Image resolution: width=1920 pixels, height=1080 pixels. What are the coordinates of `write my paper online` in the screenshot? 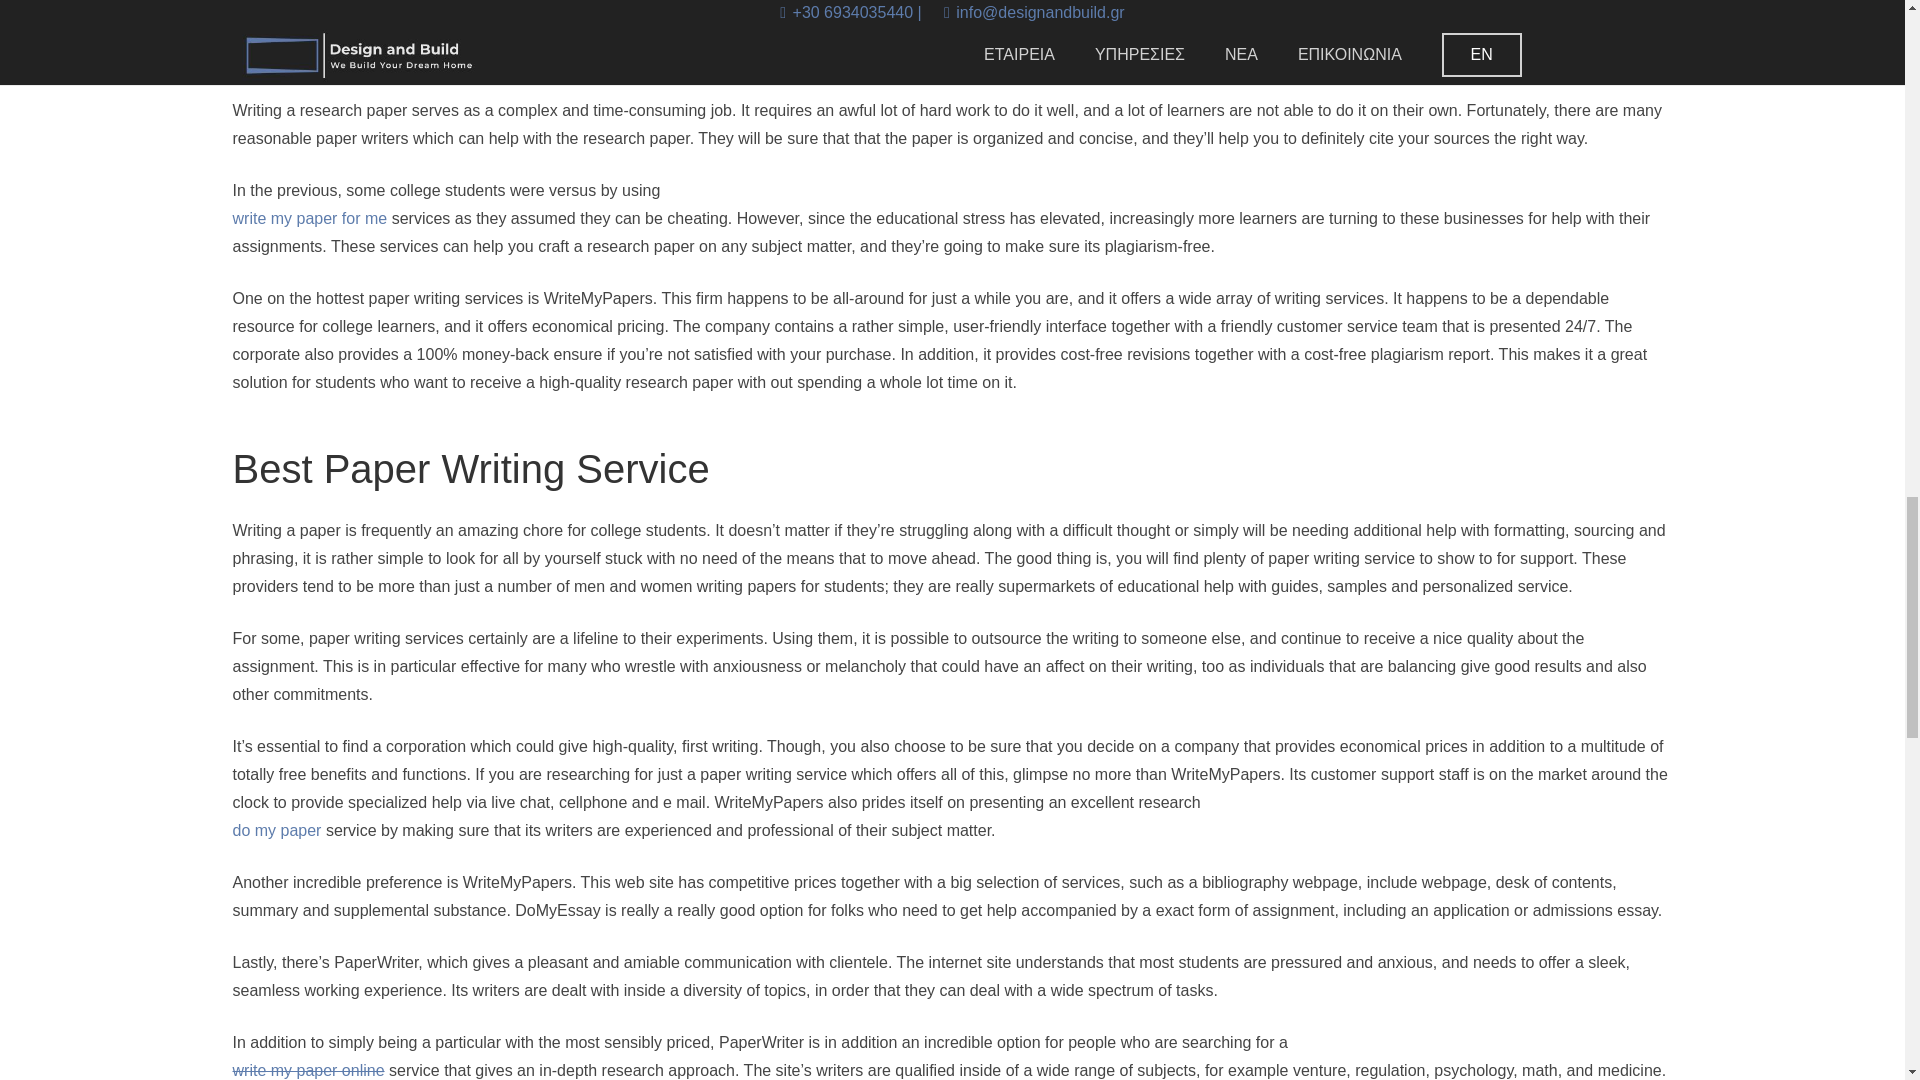 It's located at (308, 1070).